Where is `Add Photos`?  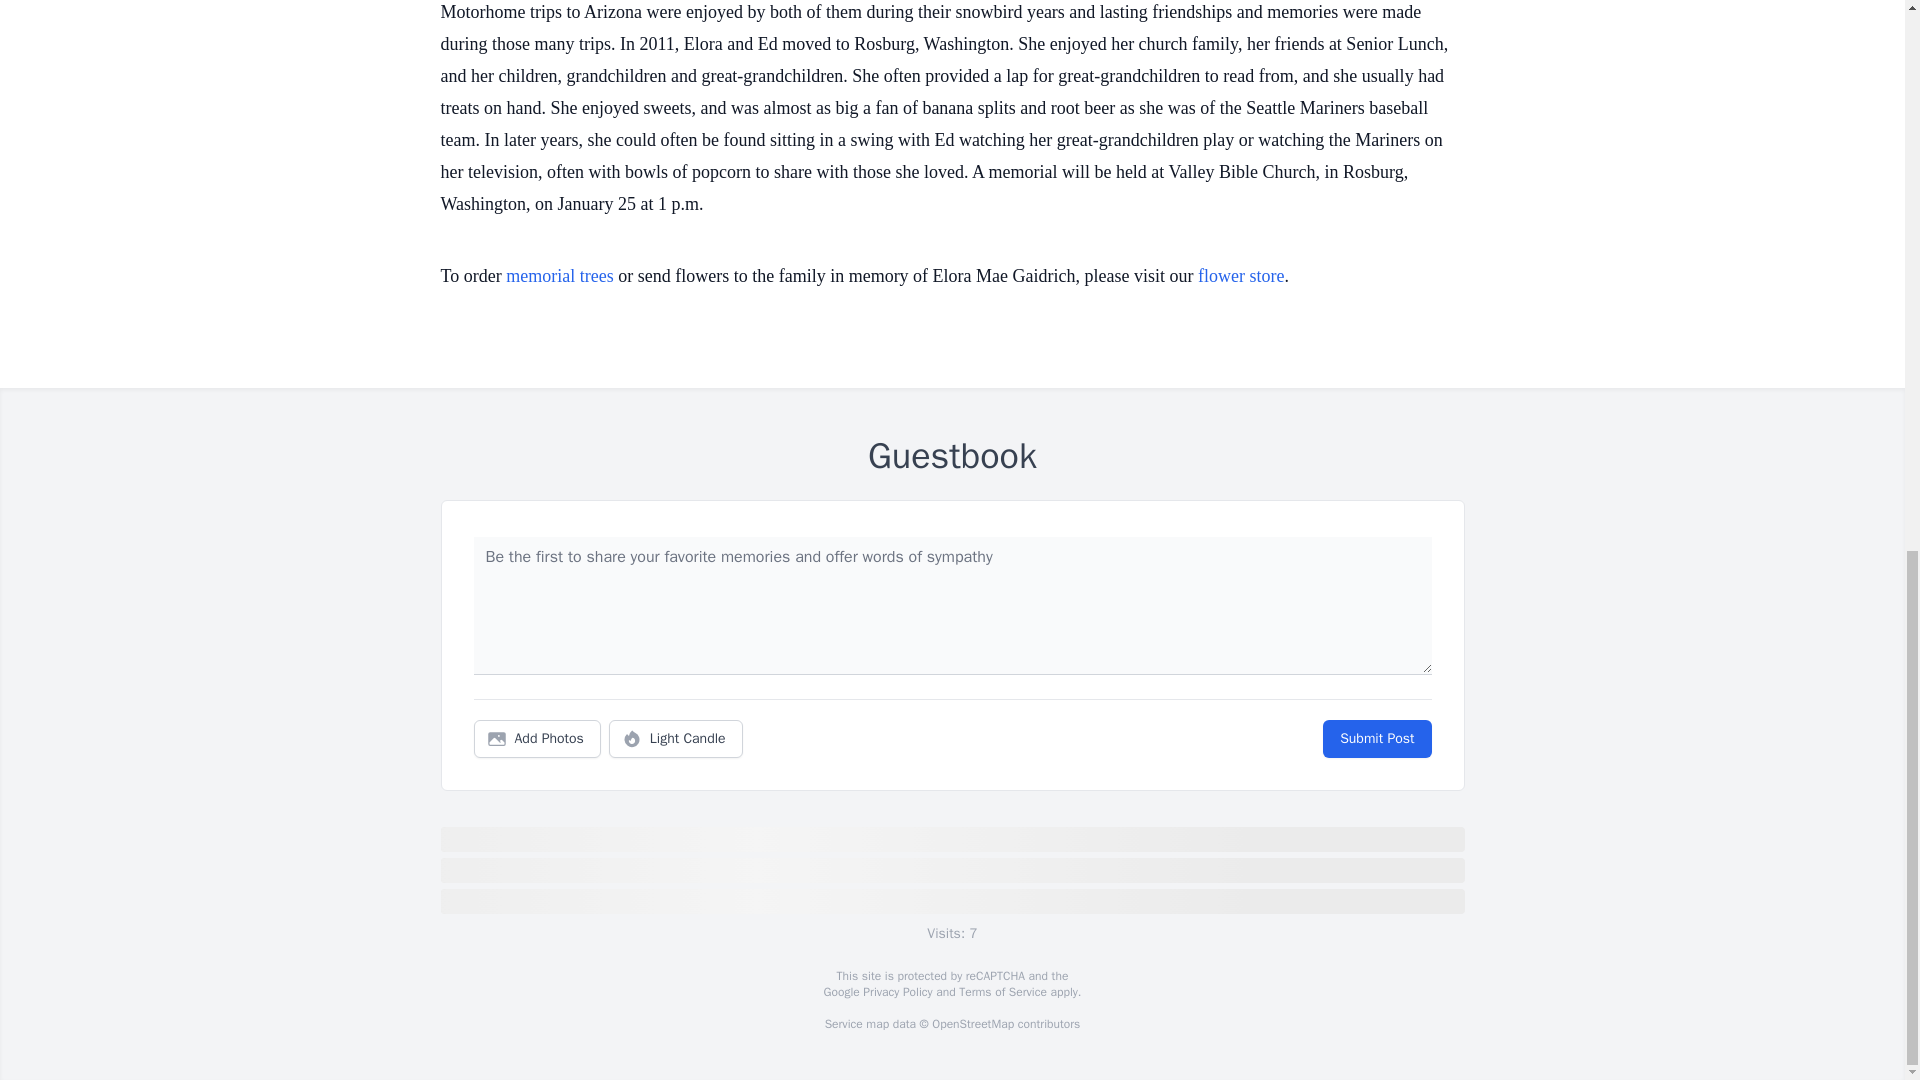 Add Photos is located at coordinates (537, 739).